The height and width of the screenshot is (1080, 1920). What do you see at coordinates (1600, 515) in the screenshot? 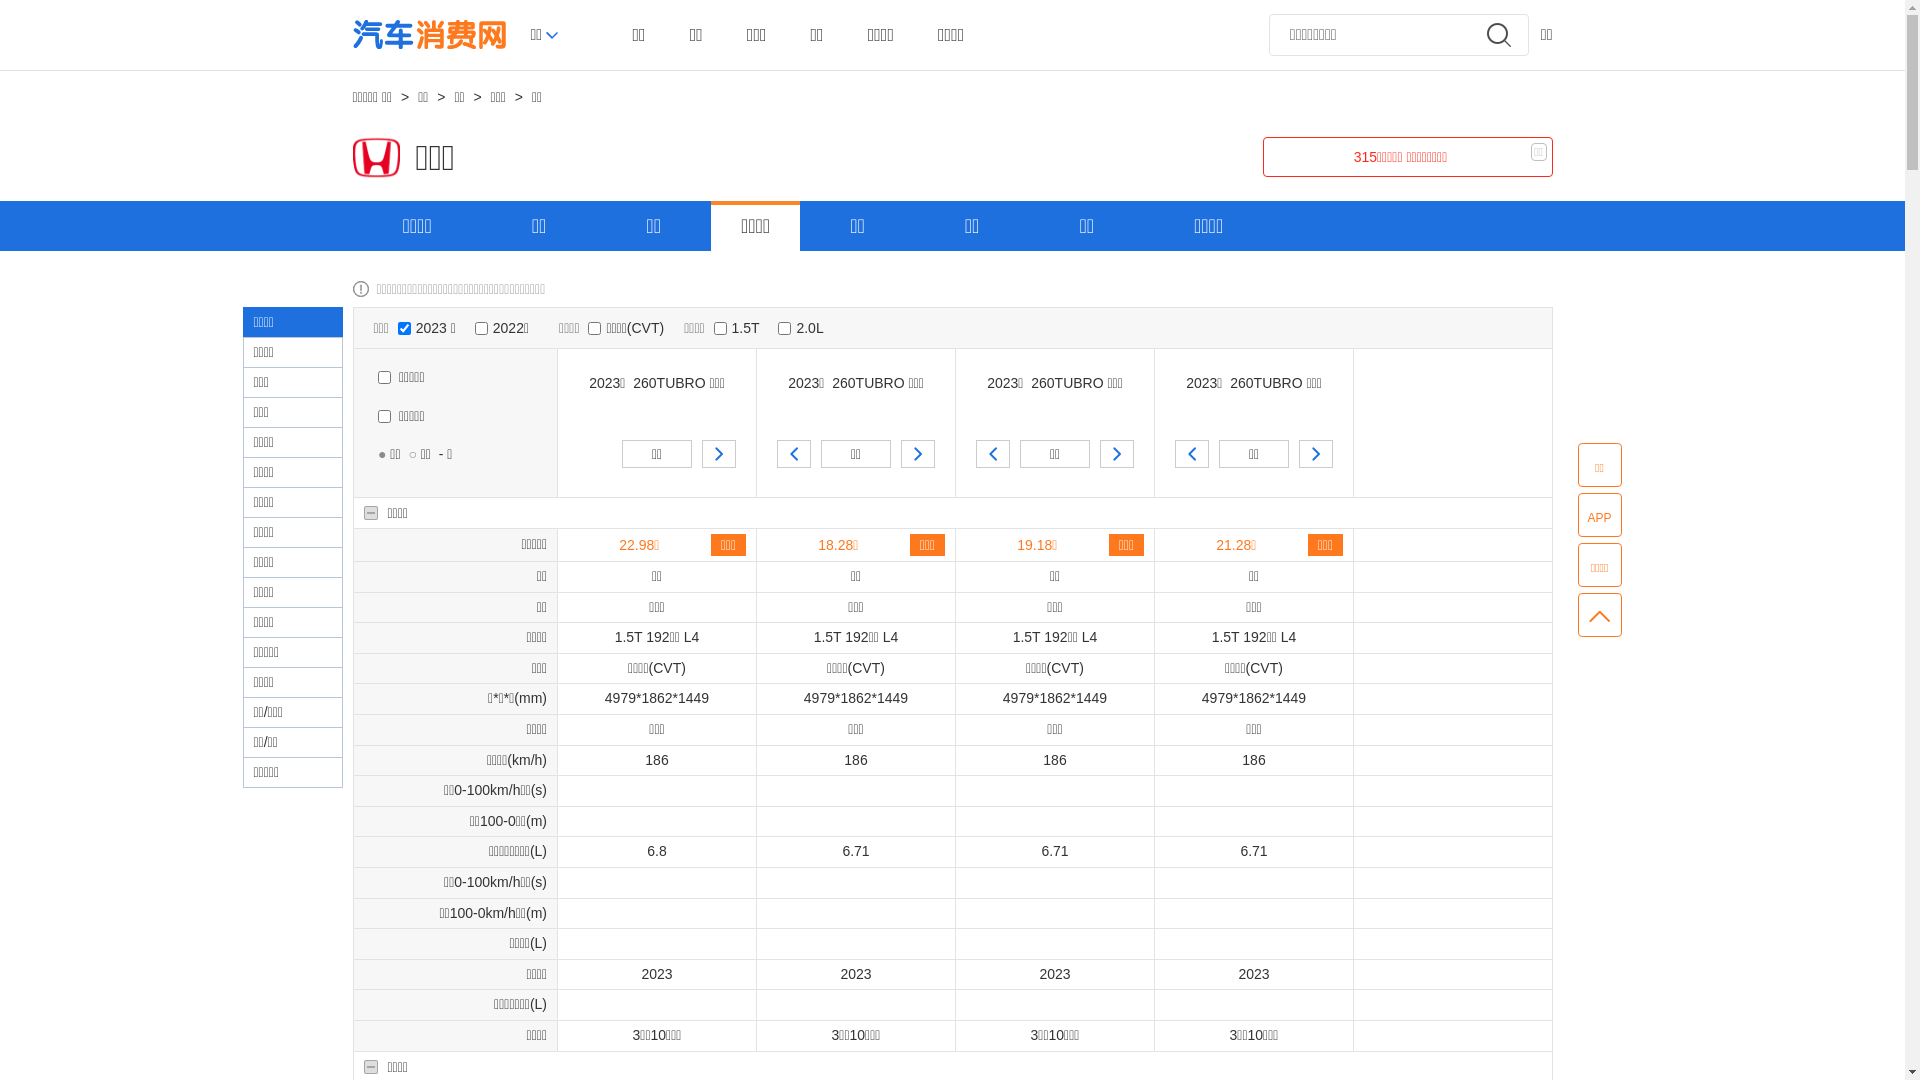
I see `APP` at bounding box center [1600, 515].